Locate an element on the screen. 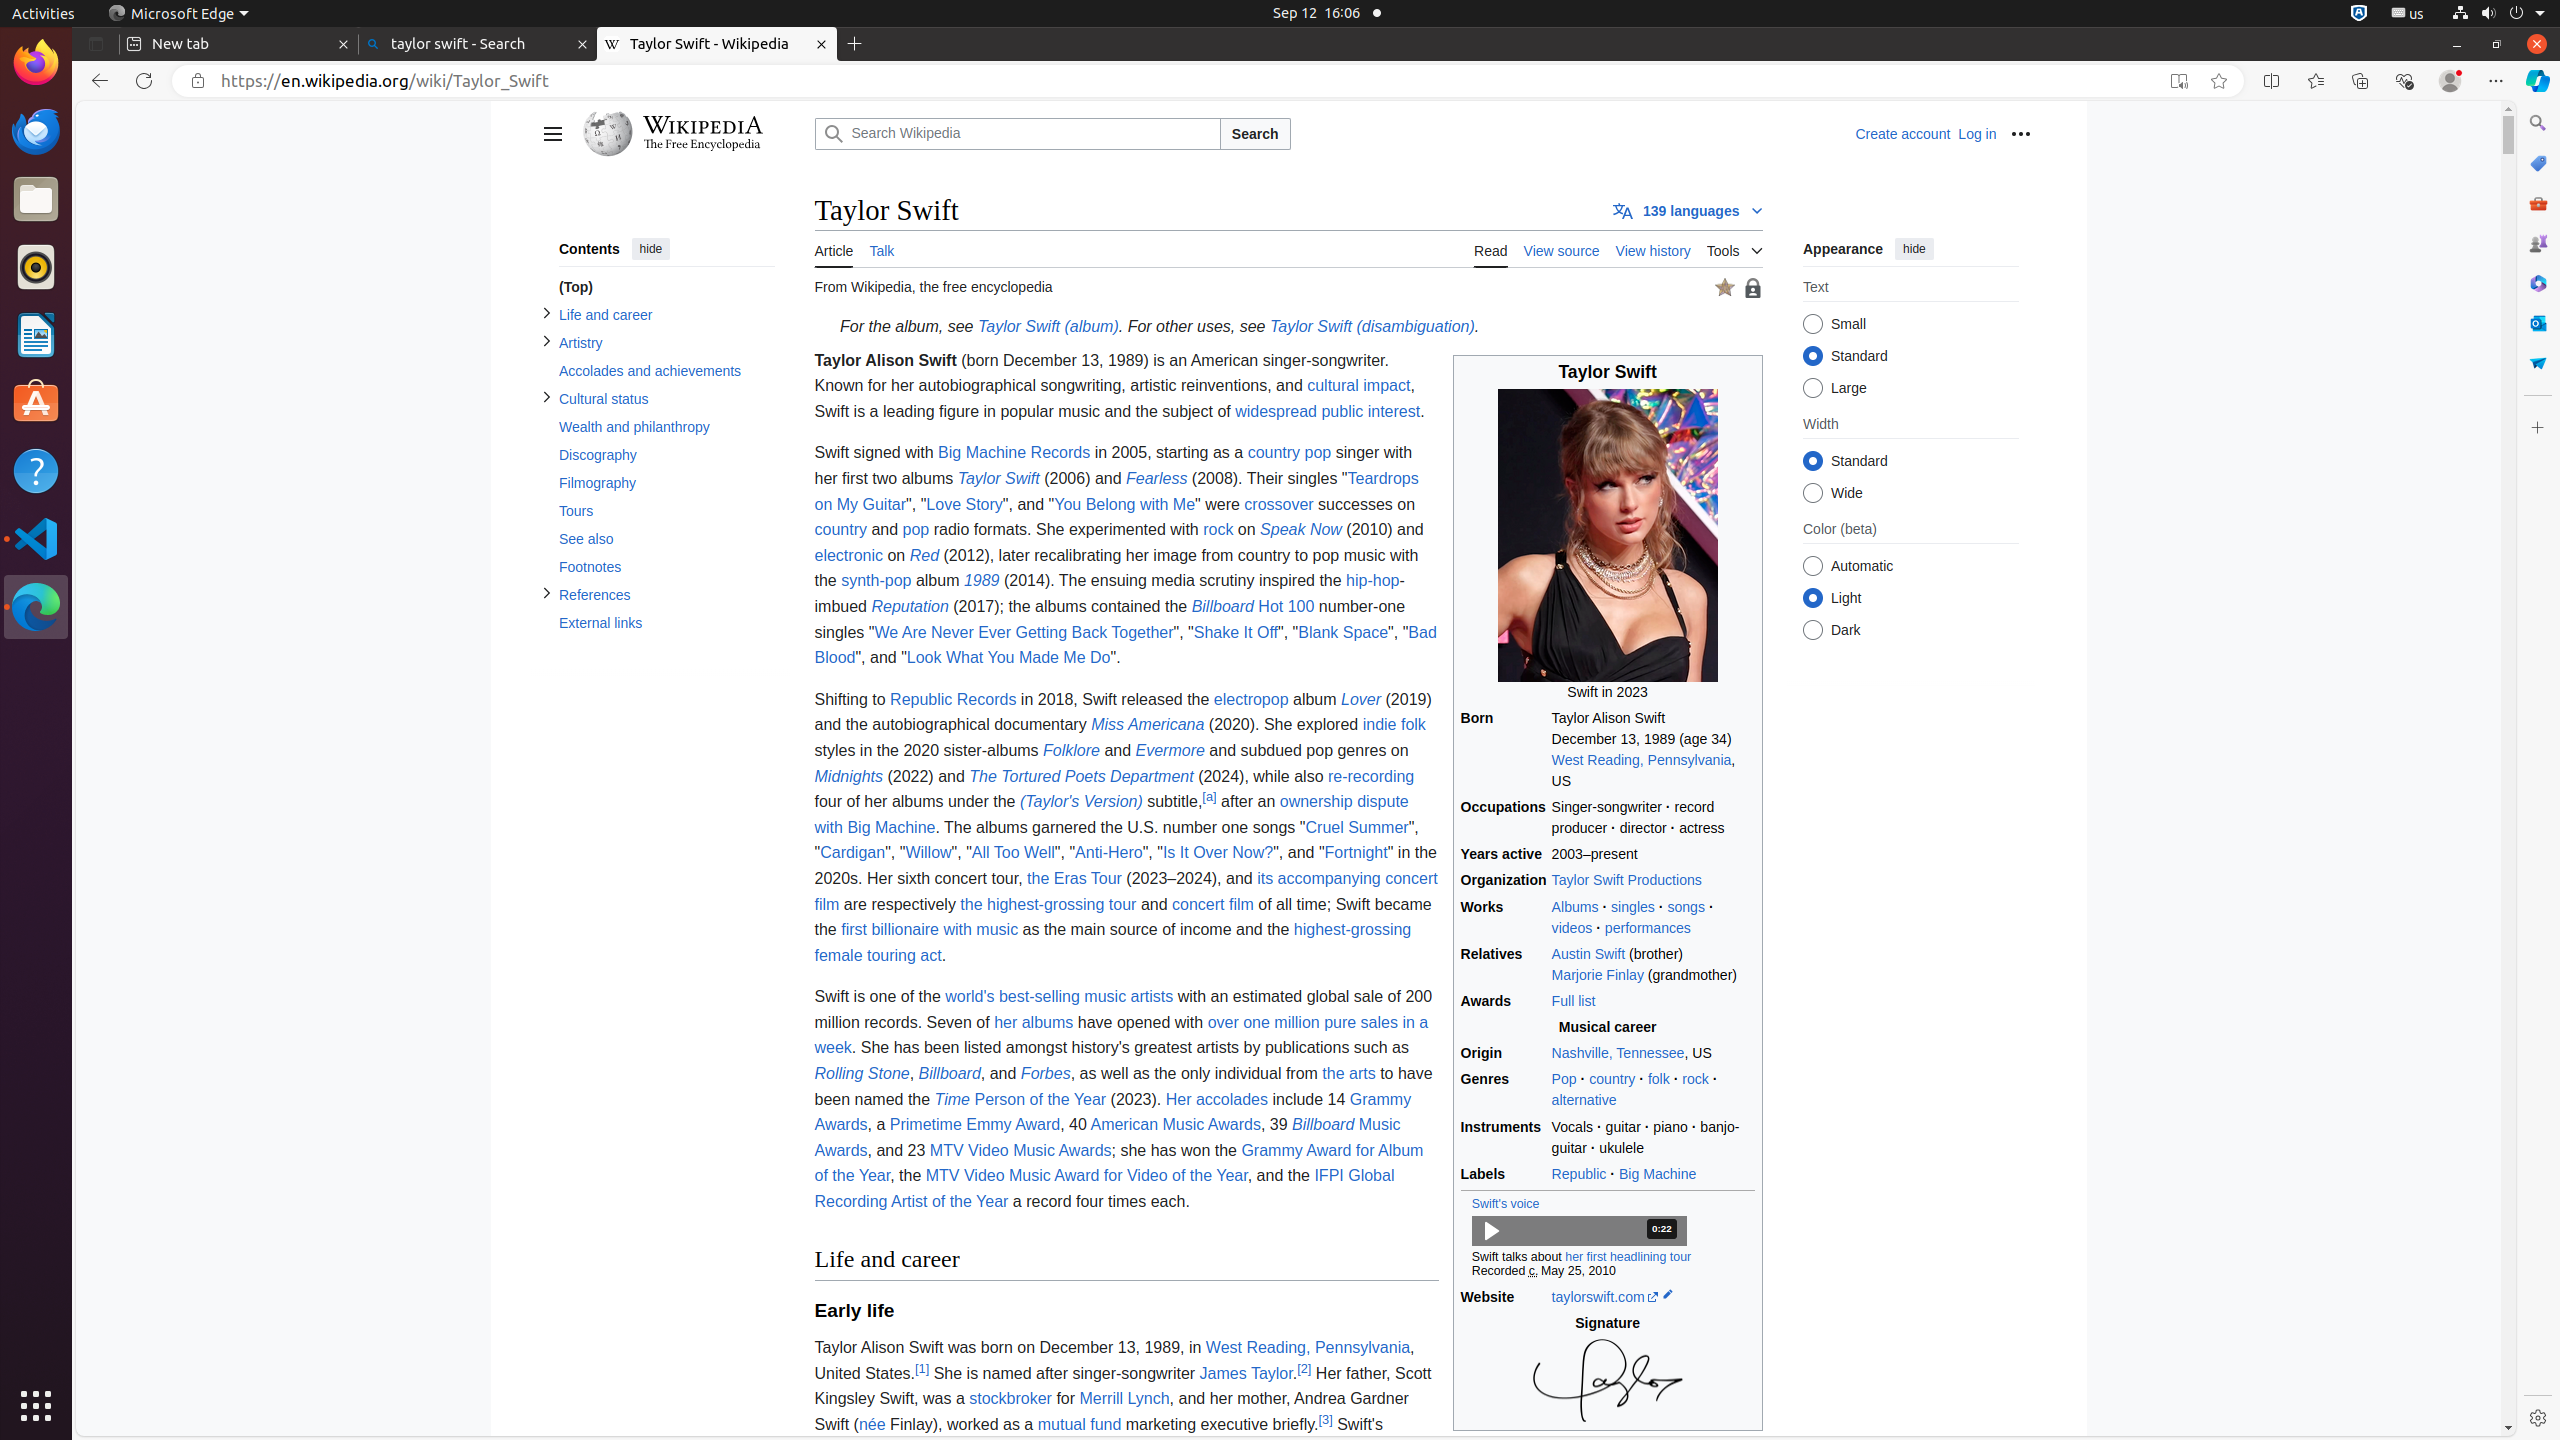 Image resolution: width=2560 pixels, height=1440 pixels. Help is located at coordinates (36, 470).